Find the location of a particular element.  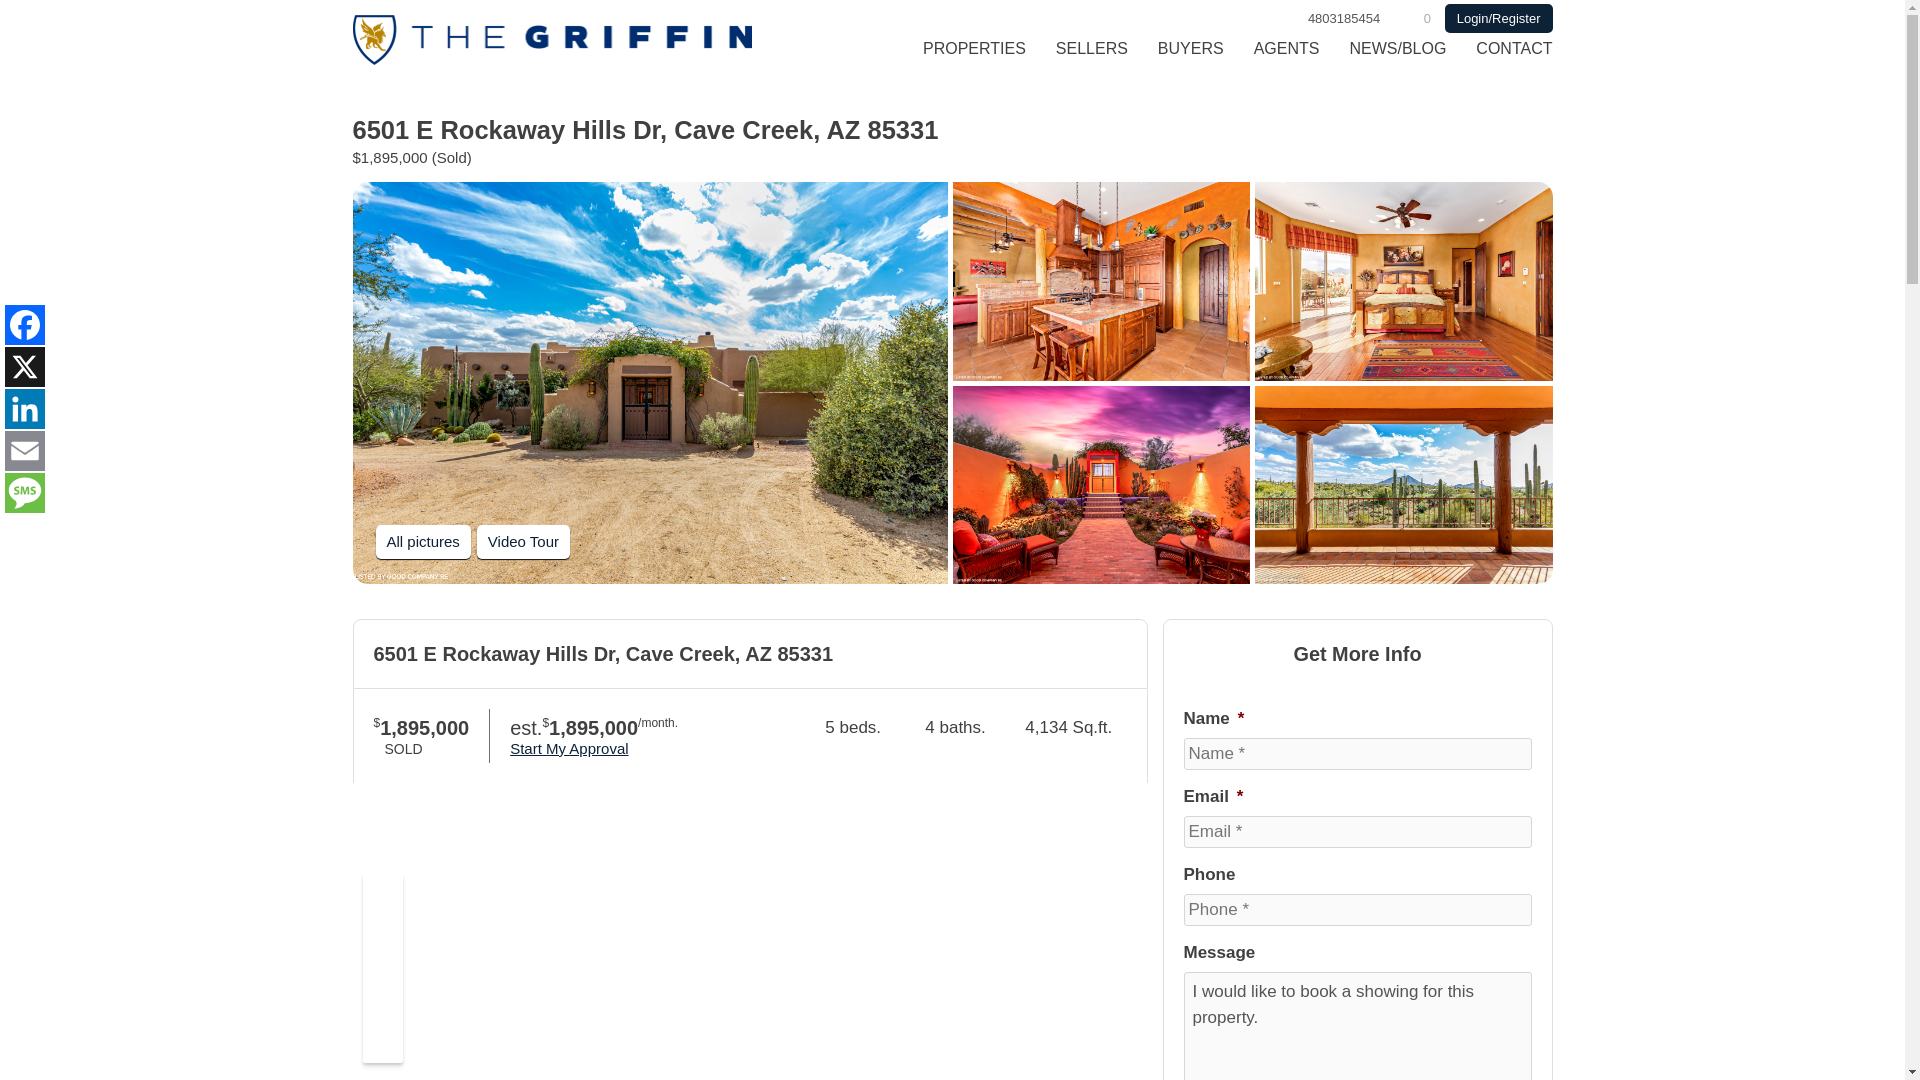

CONTACT is located at coordinates (1506, 58).